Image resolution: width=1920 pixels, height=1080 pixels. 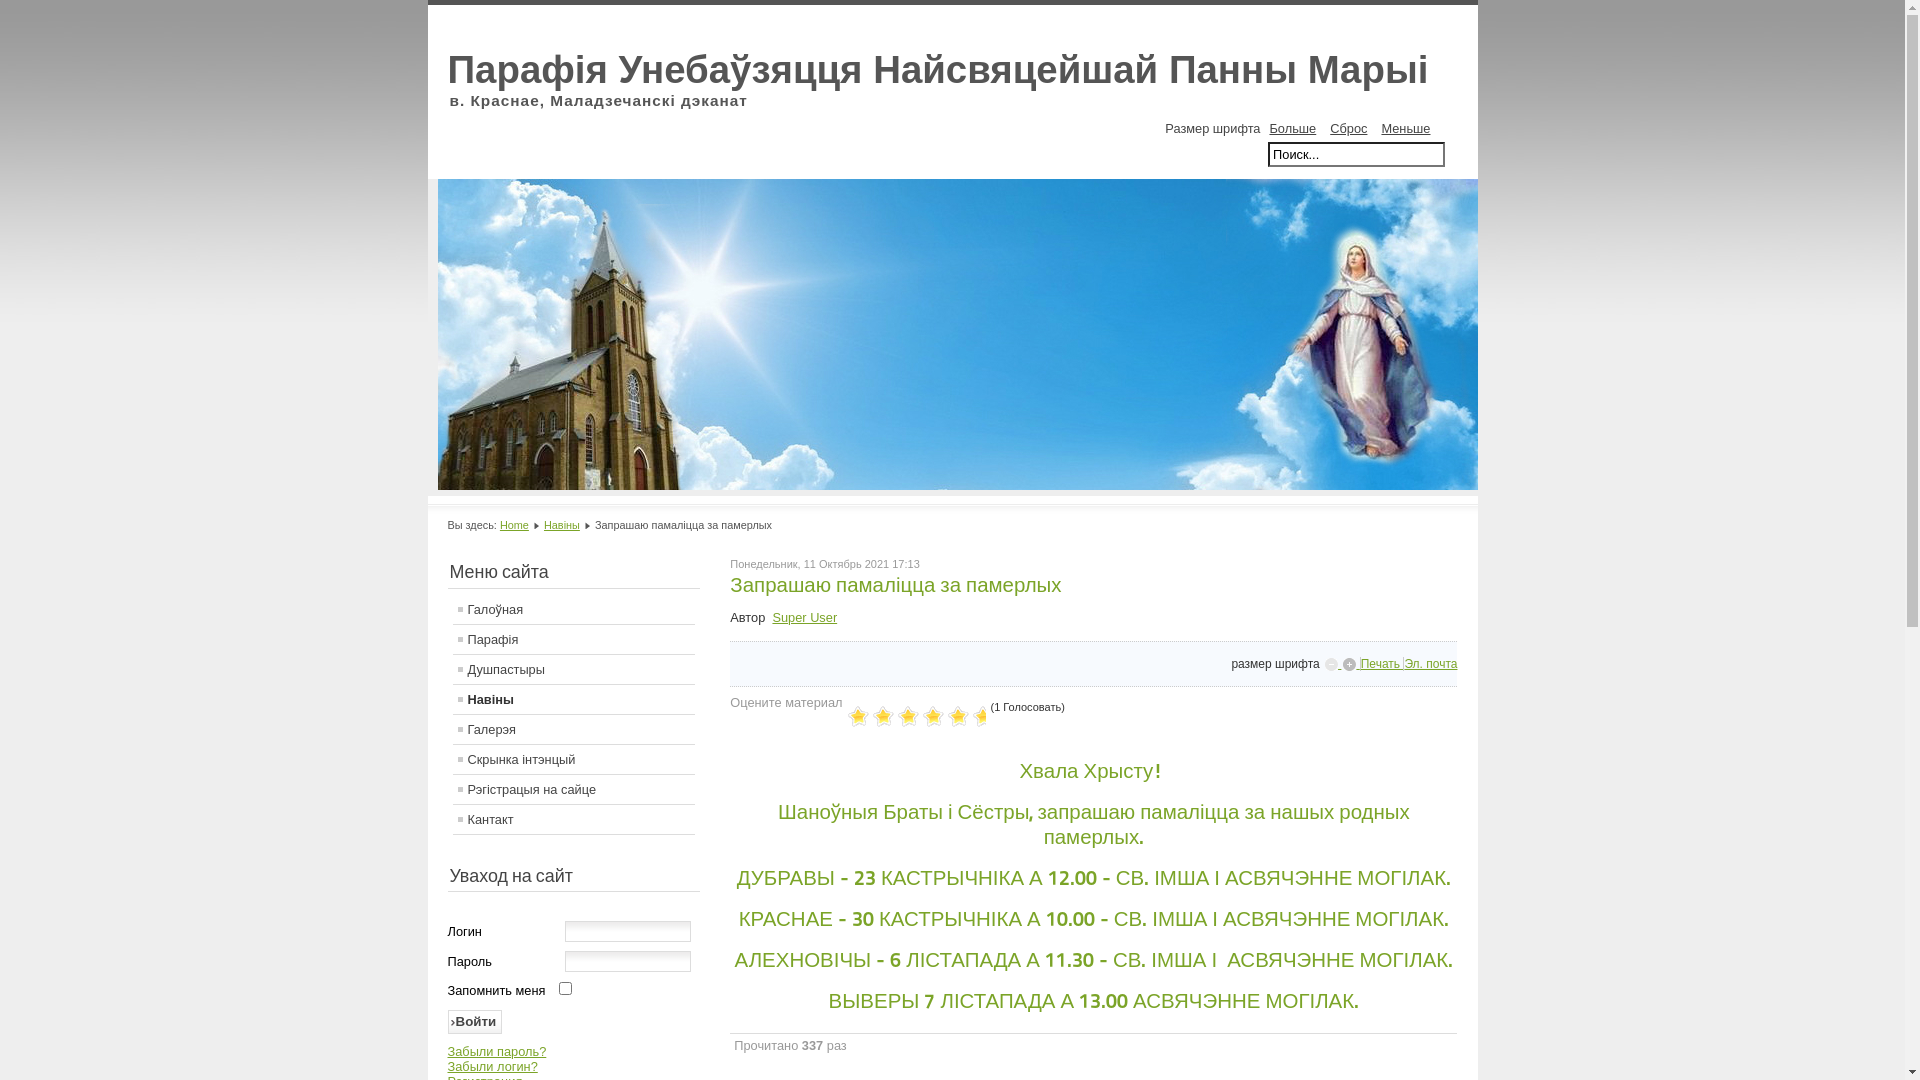 What do you see at coordinates (514, 525) in the screenshot?
I see `Home` at bounding box center [514, 525].